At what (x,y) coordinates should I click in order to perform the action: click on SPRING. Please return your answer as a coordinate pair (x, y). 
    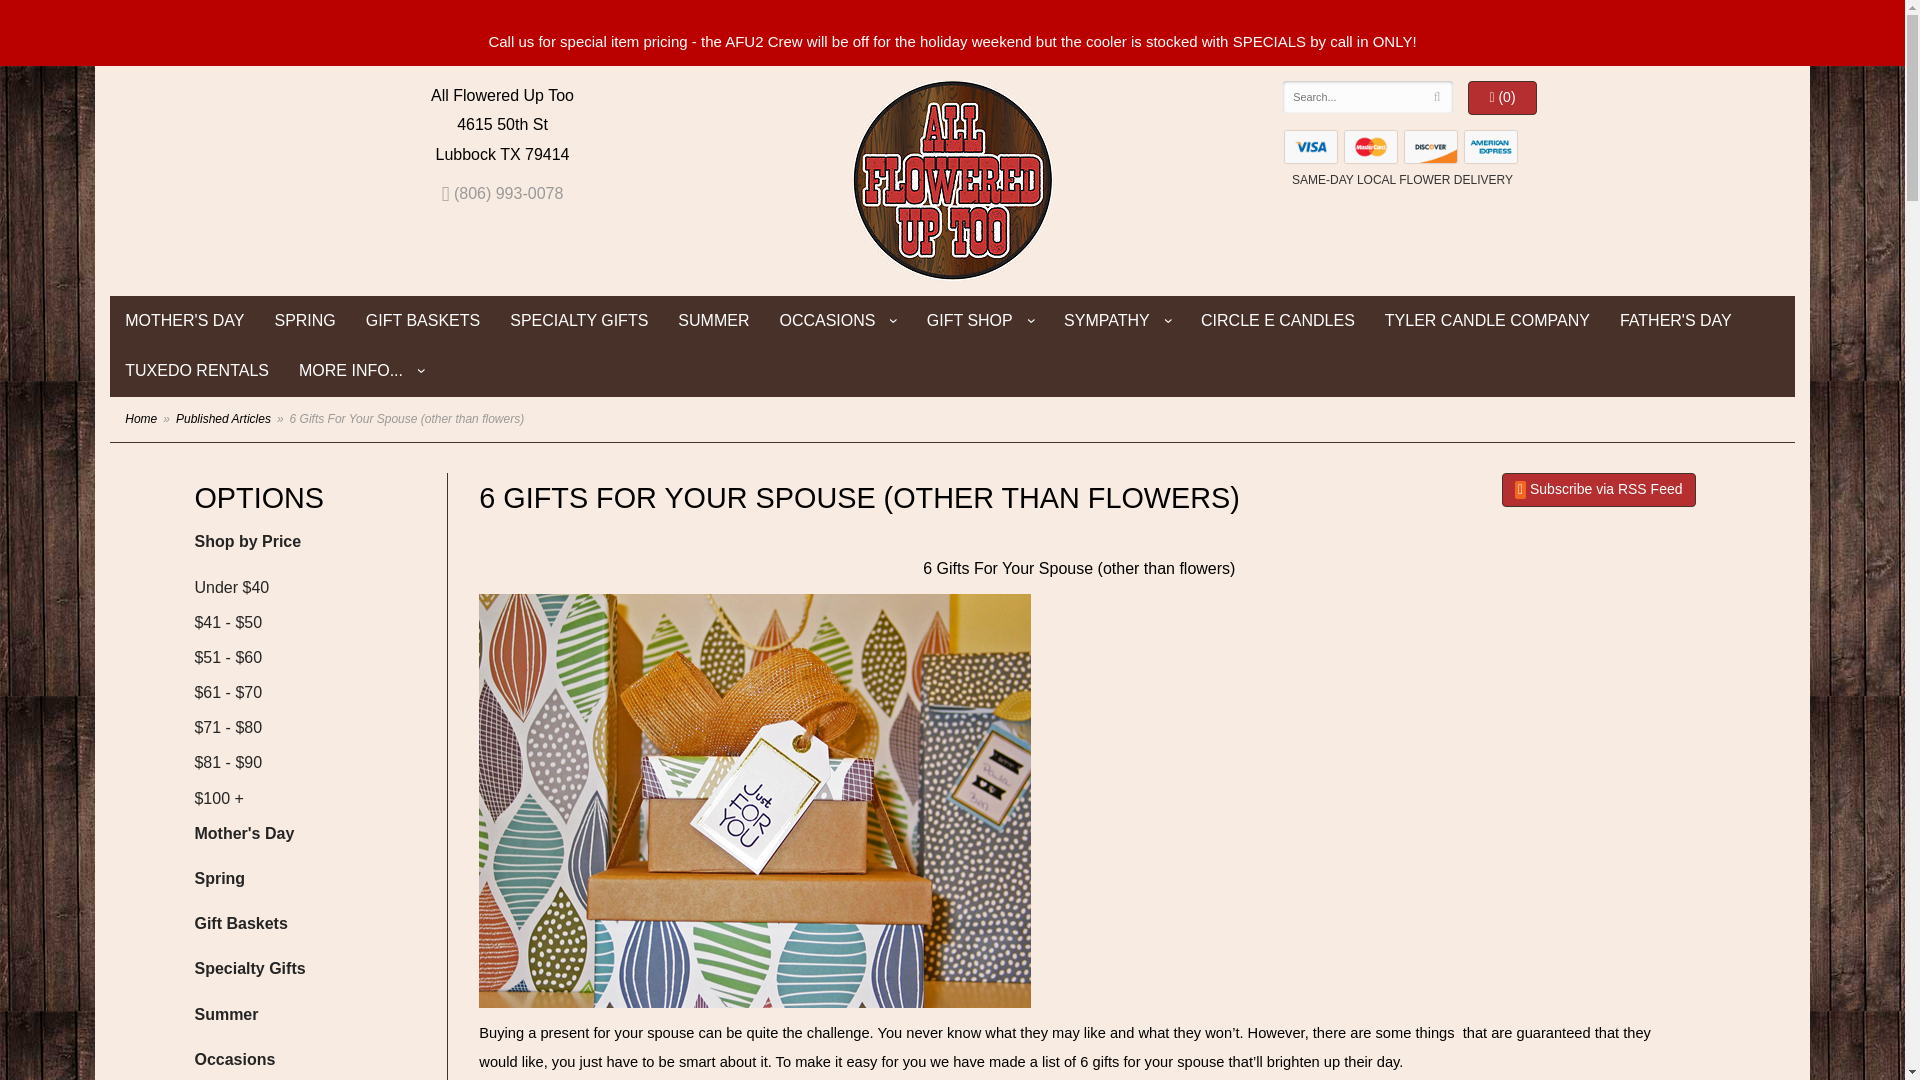
    Looking at the image, I should click on (304, 320).